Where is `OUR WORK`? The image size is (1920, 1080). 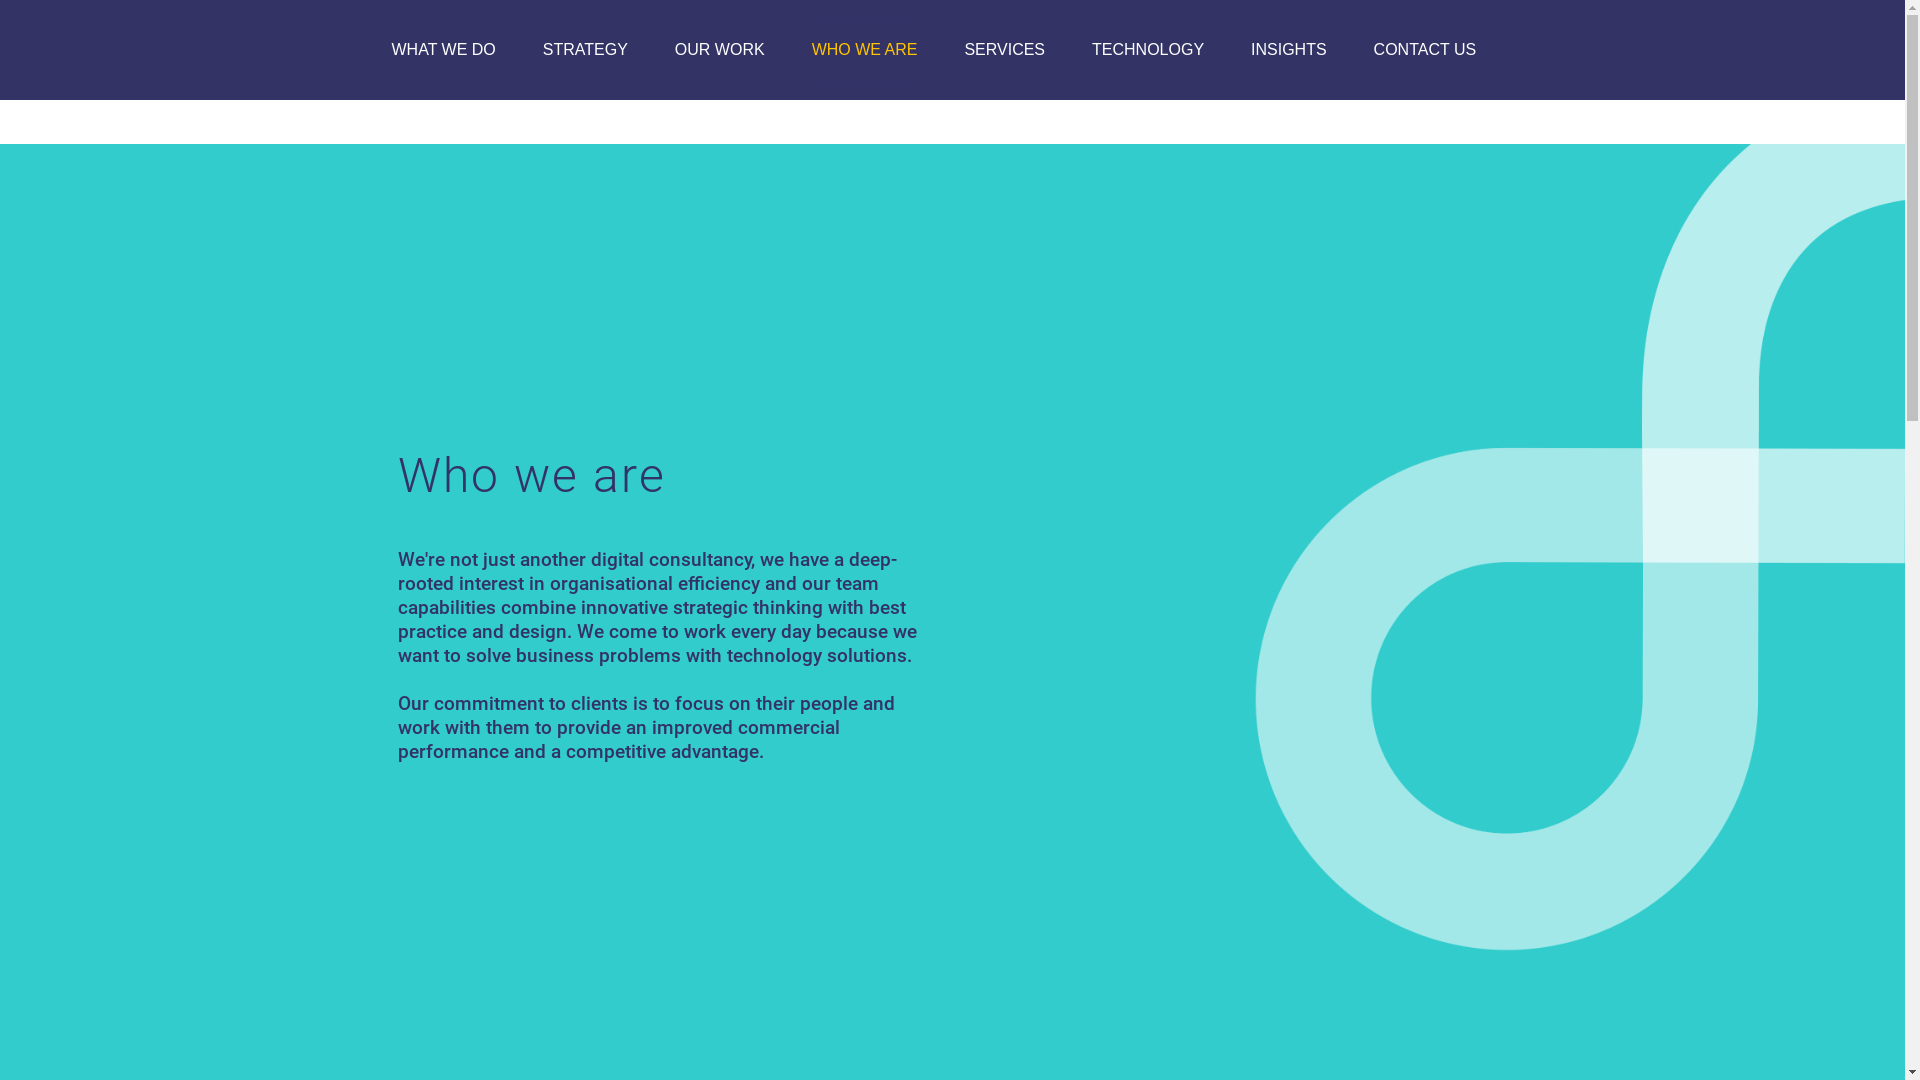 OUR WORK is located at coordinates (720, 50).